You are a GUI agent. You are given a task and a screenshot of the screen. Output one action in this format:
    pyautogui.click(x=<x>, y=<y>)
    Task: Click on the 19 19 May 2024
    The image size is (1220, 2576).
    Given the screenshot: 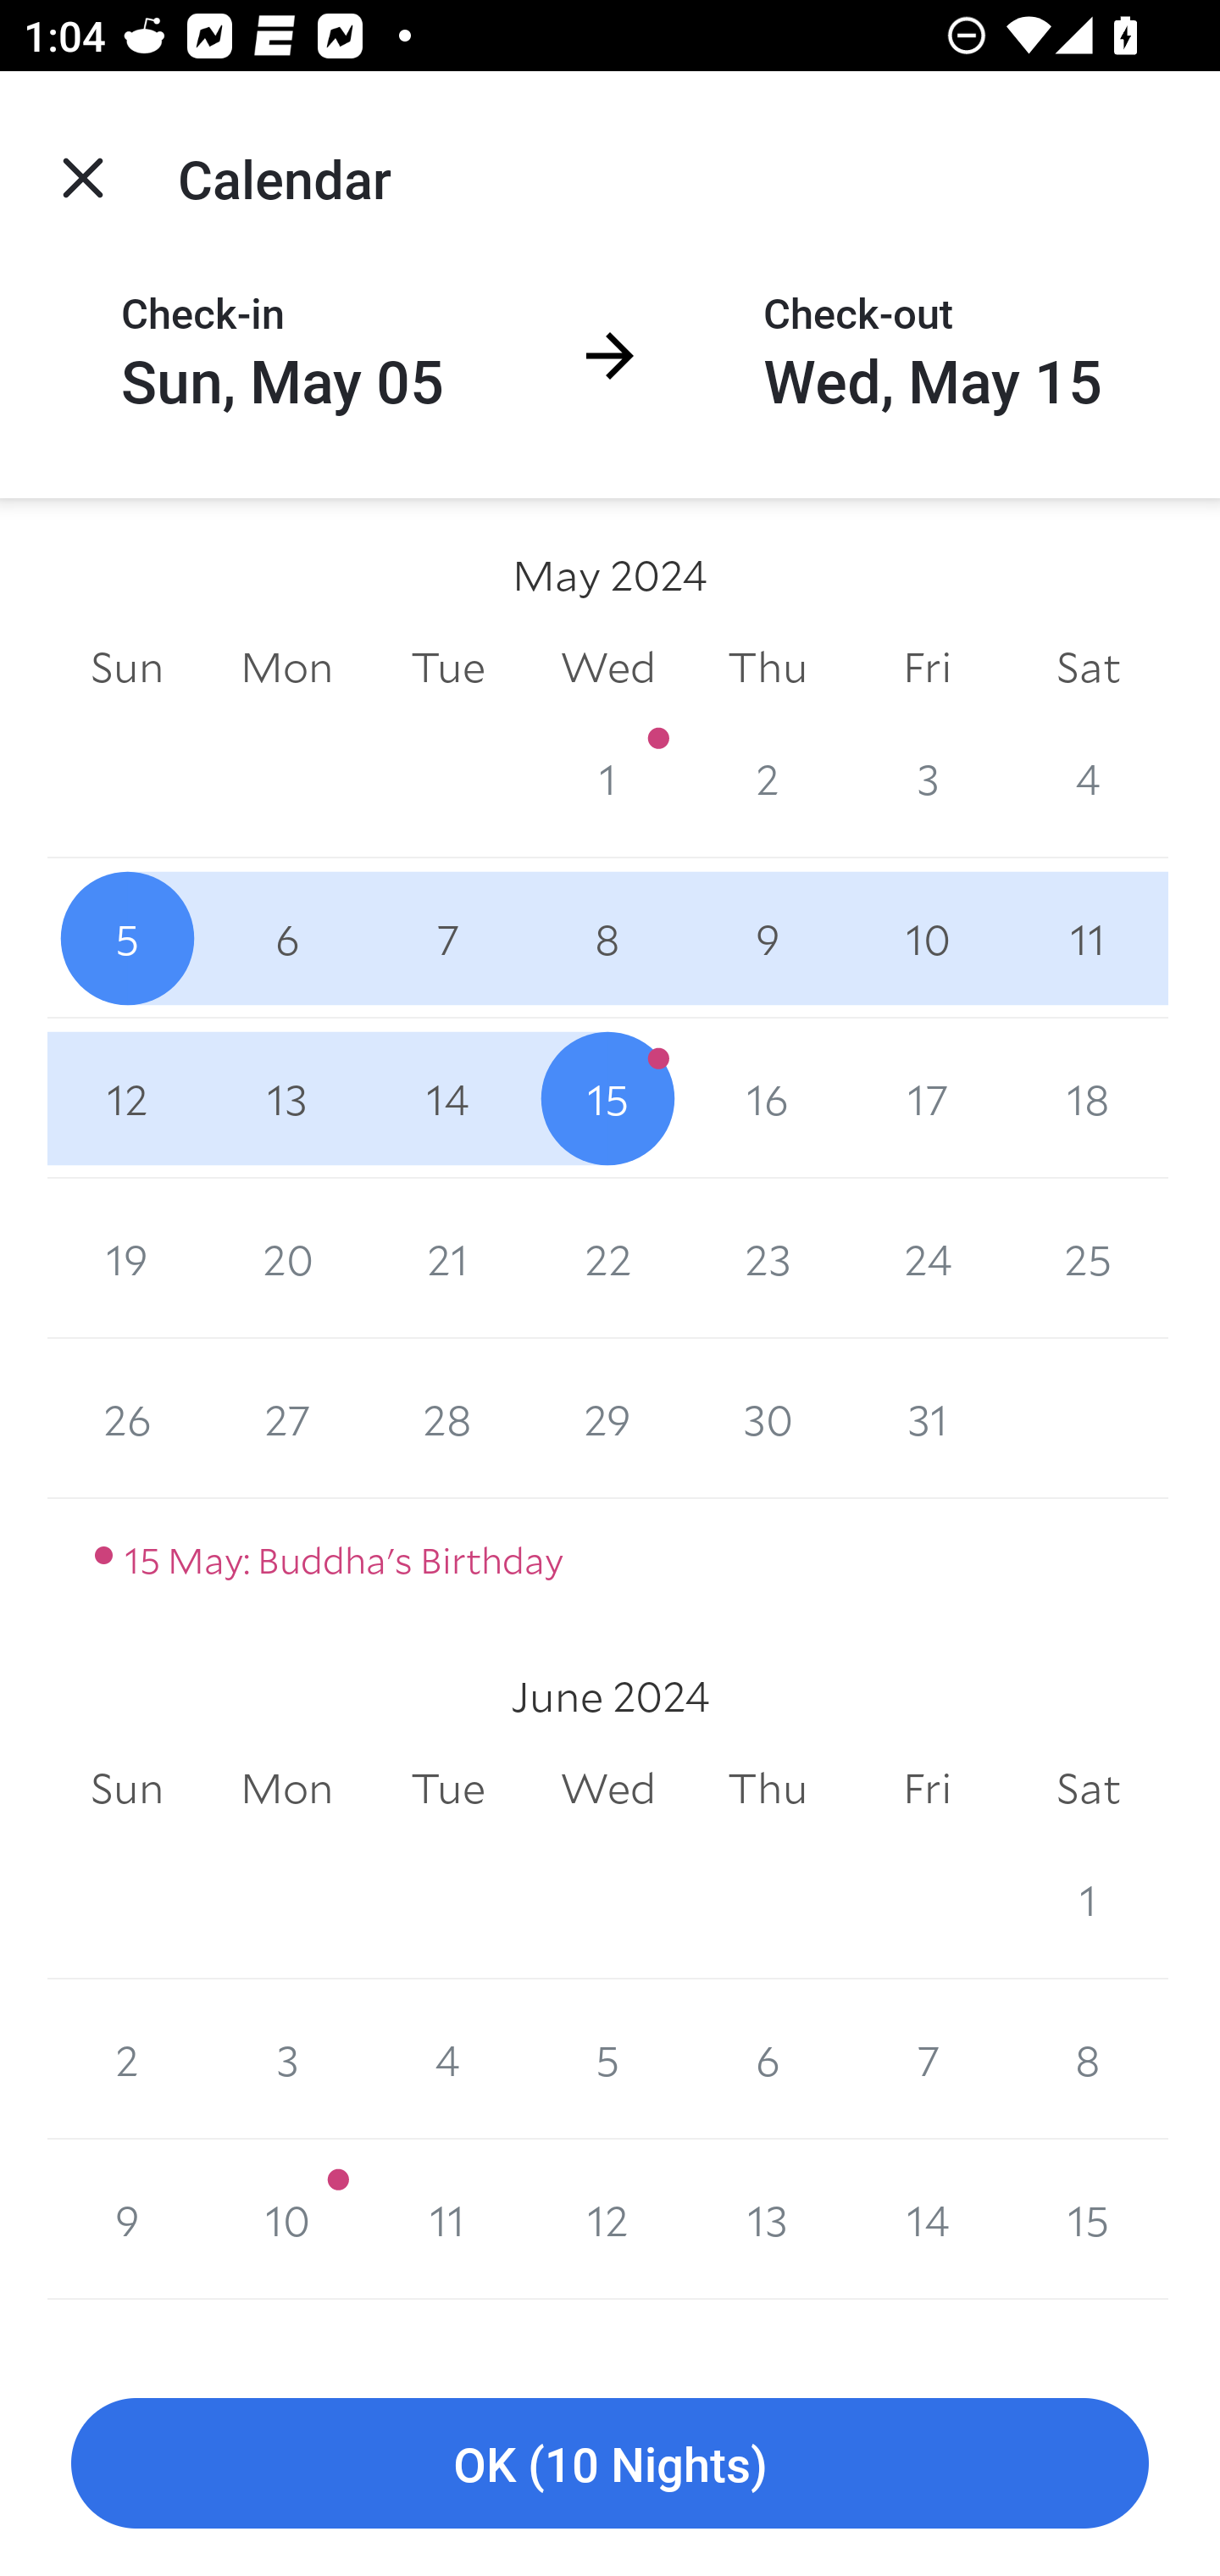 What is the action you would take?
    pyautogui.click(x=127, y=1259)
    